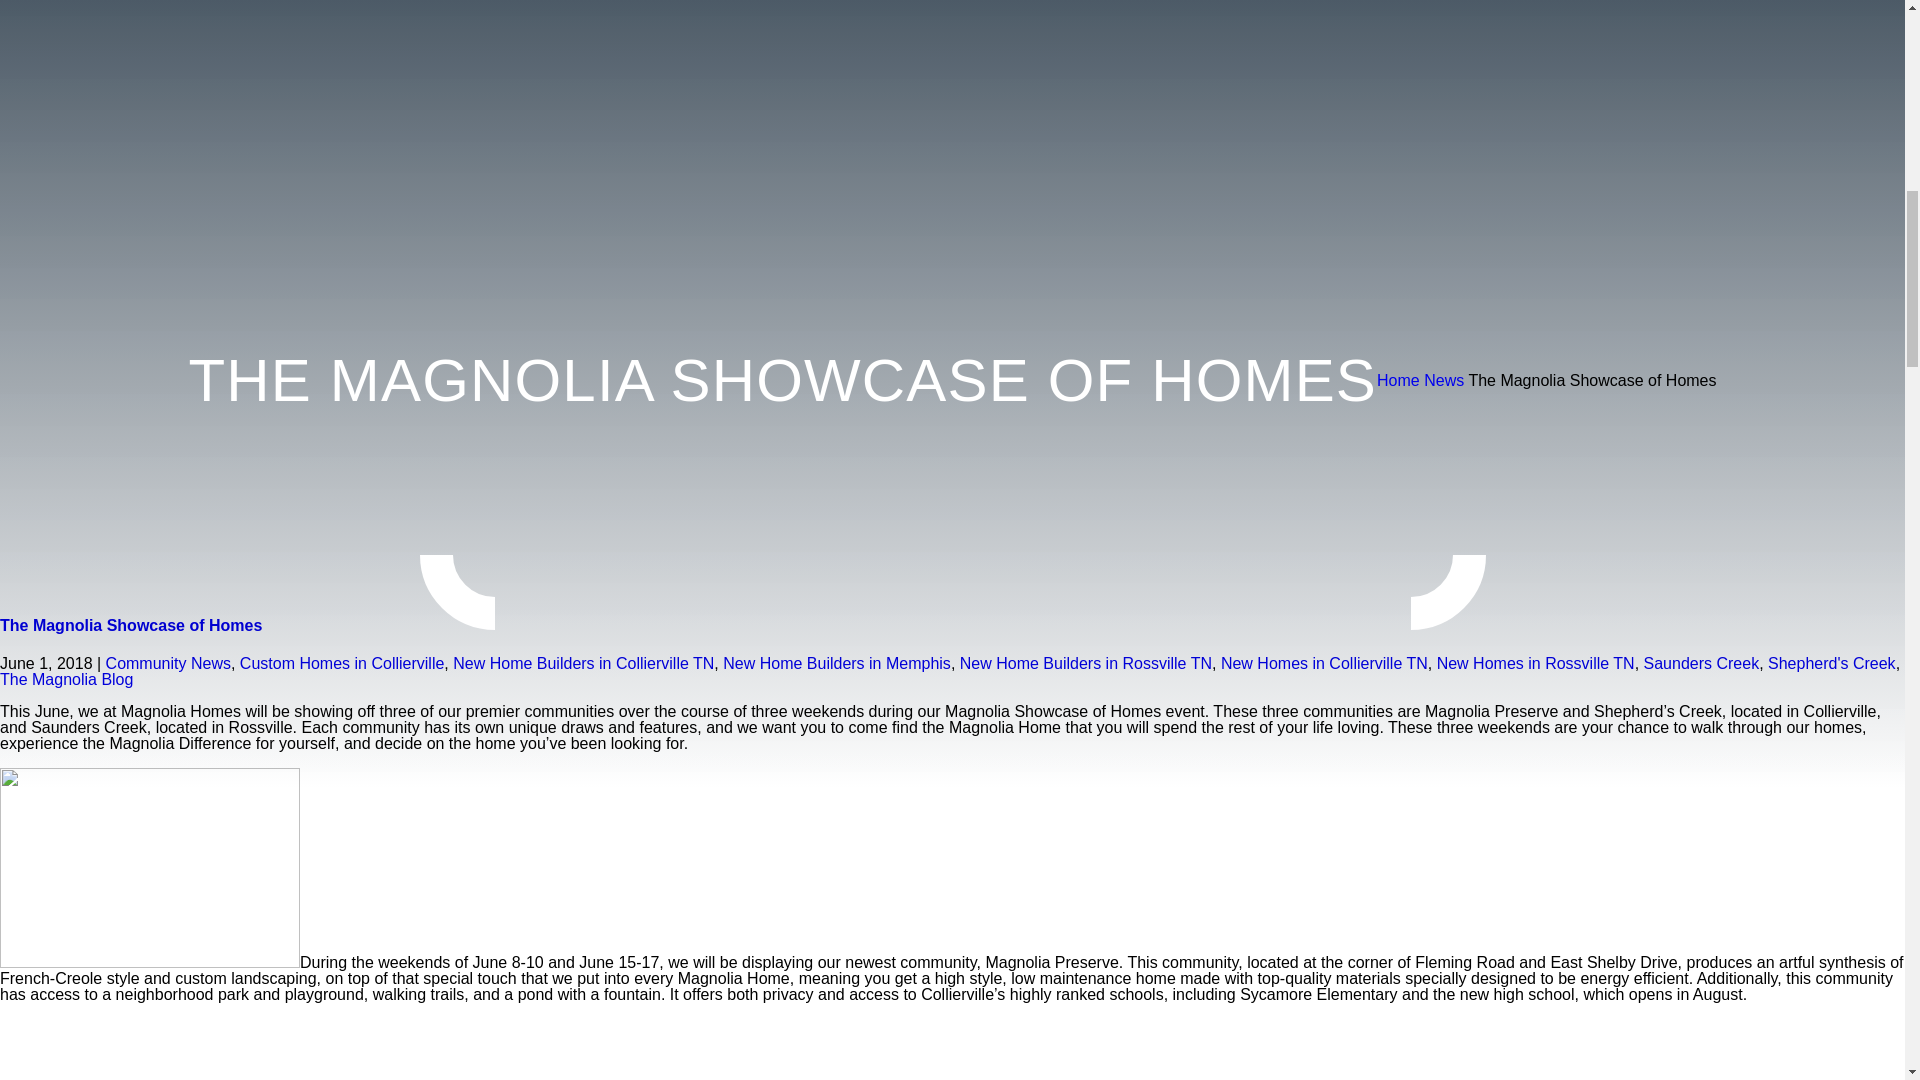 This screenshot has height=1080, width=1920. I want to click on Community News, so click(168, 662).